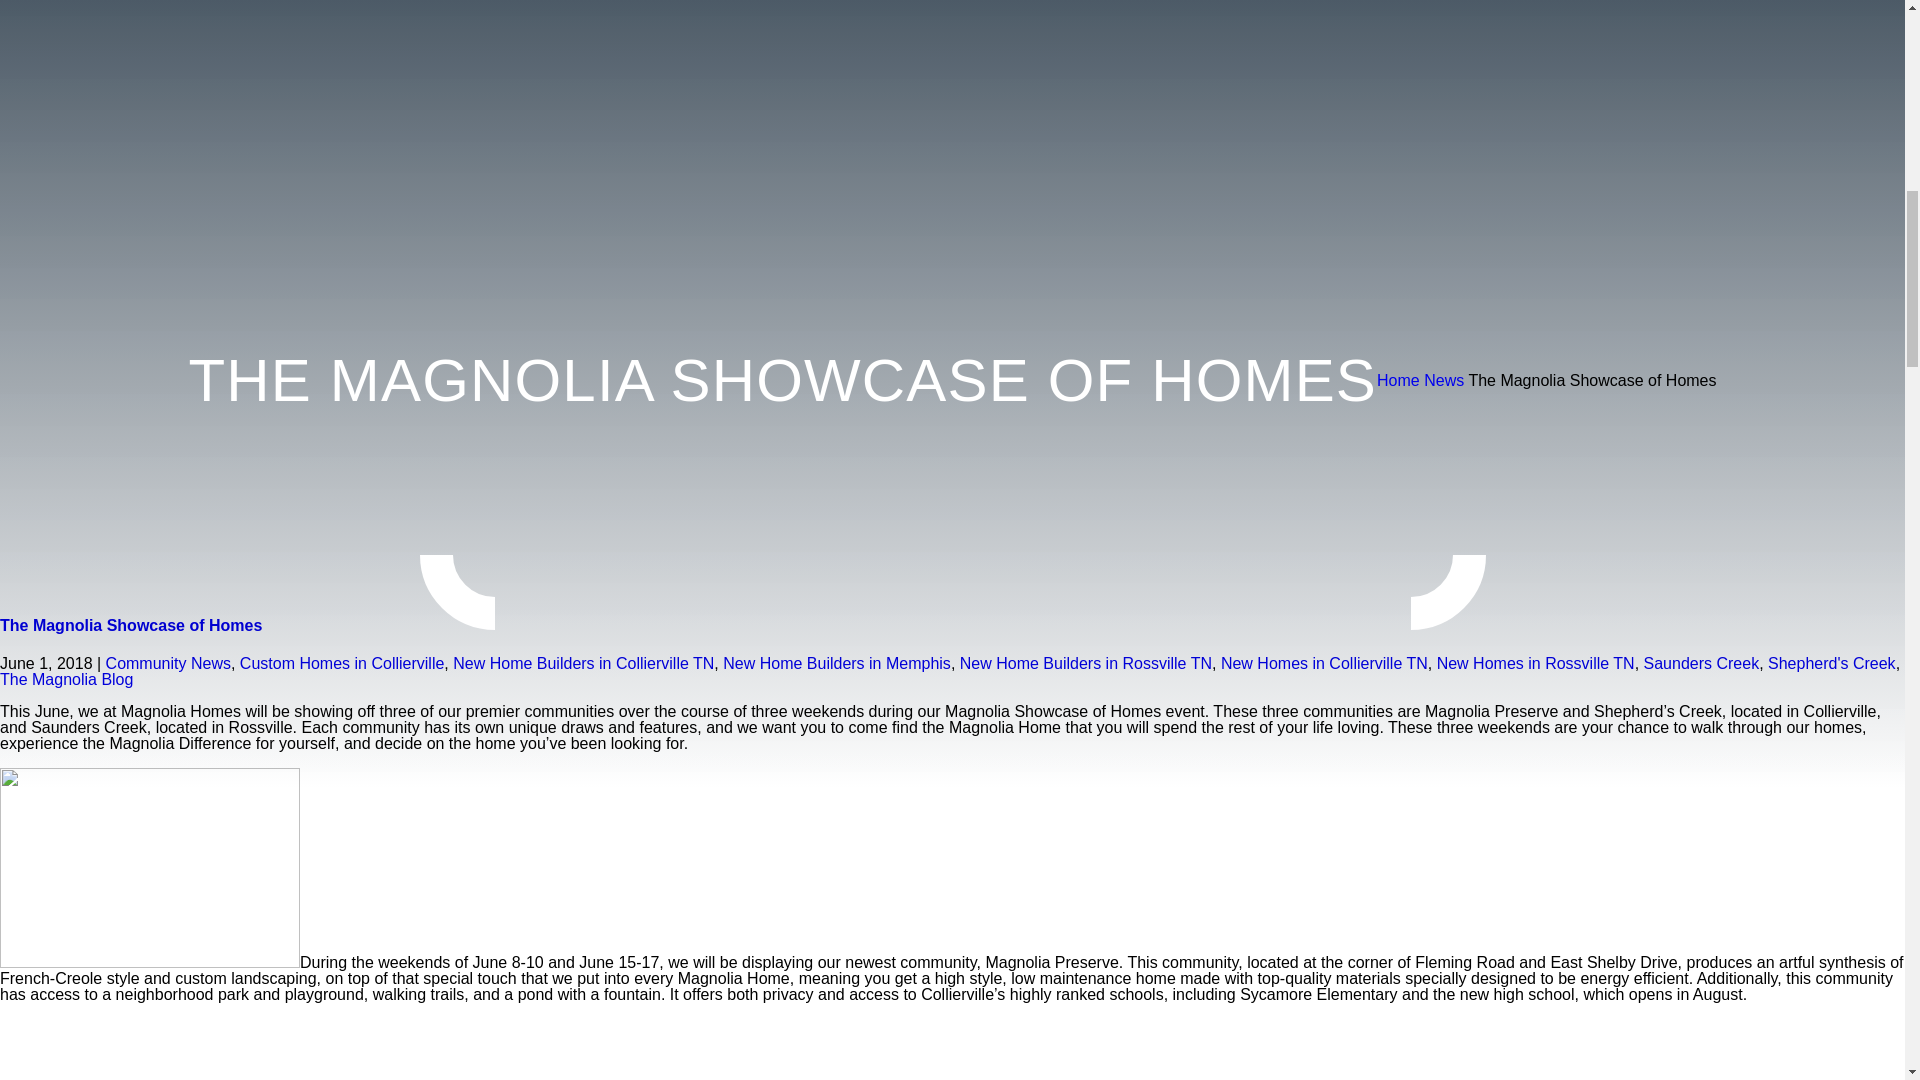 This screenshot has height=1080, width=1920. I want to click on Community News, so click(168, 662).